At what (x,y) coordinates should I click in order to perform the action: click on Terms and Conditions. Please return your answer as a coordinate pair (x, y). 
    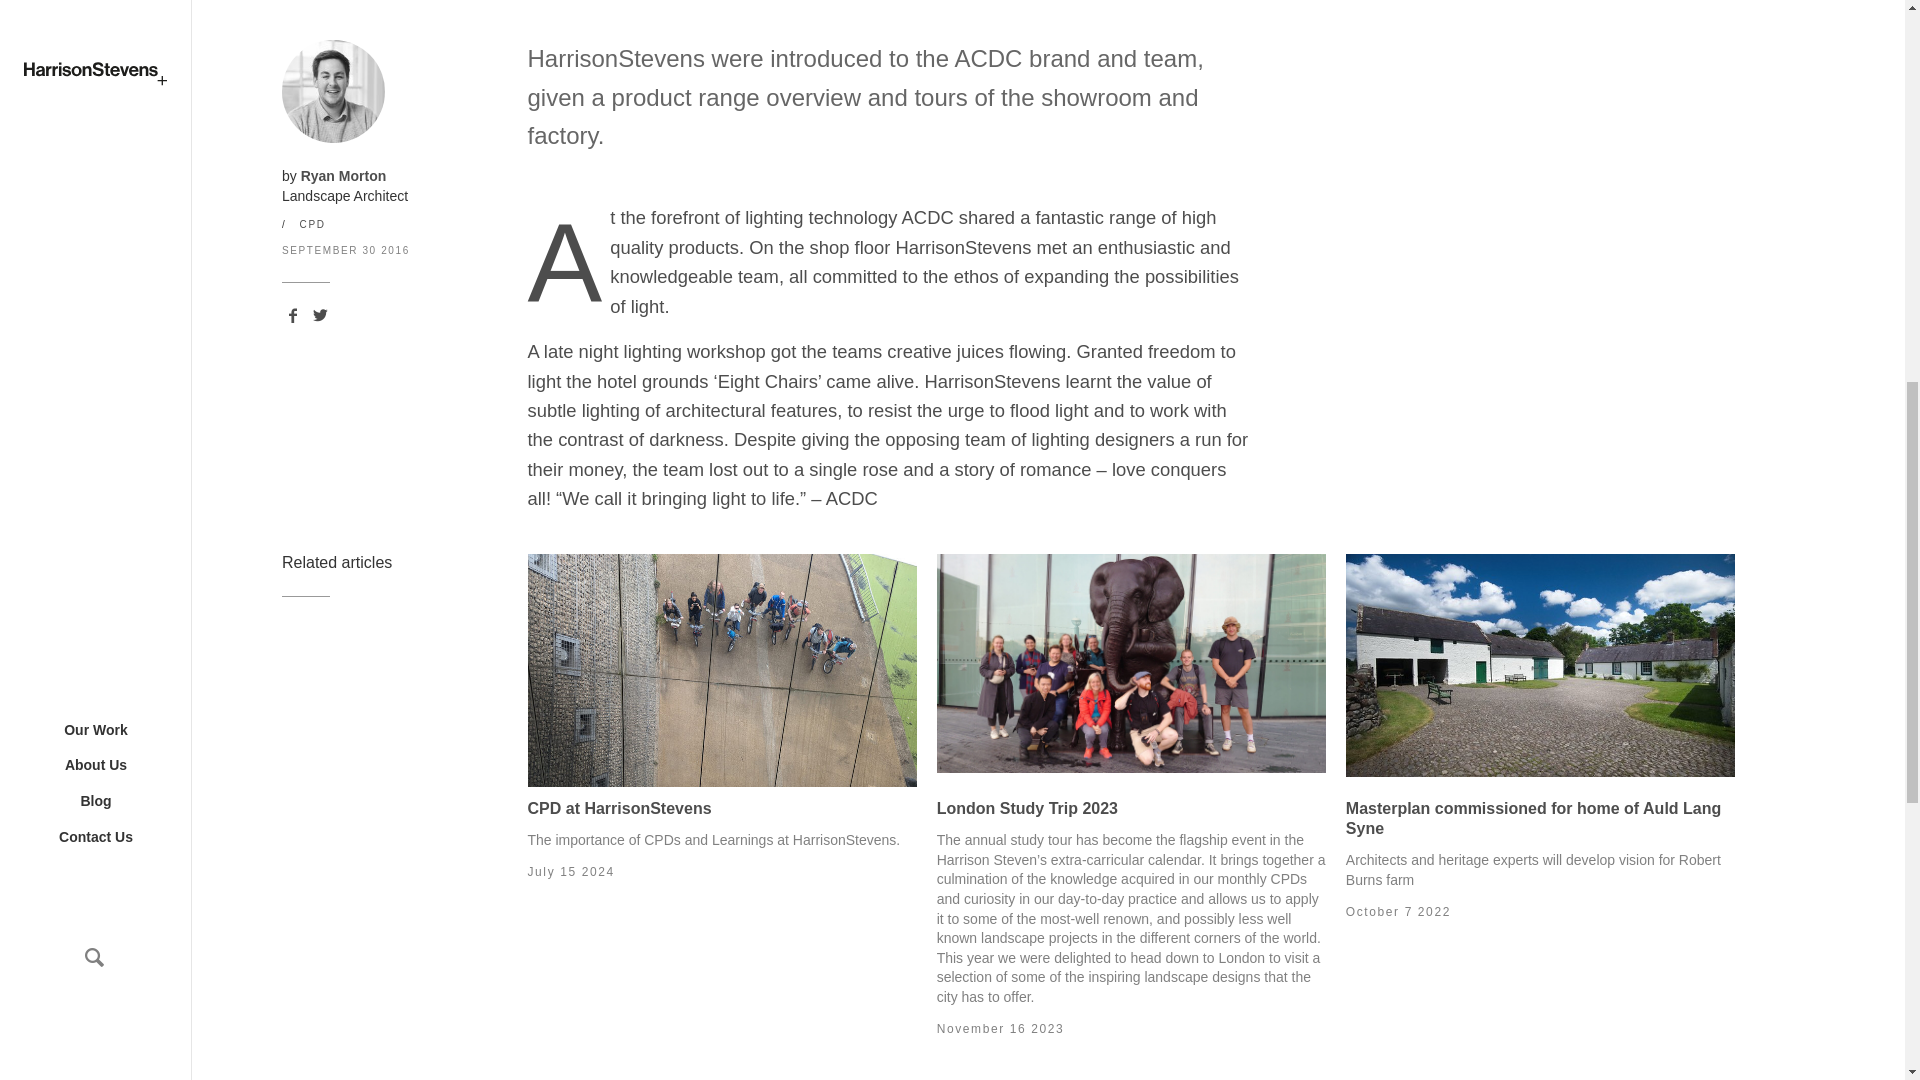
    Looking at the image, I should click on (1676, 26).